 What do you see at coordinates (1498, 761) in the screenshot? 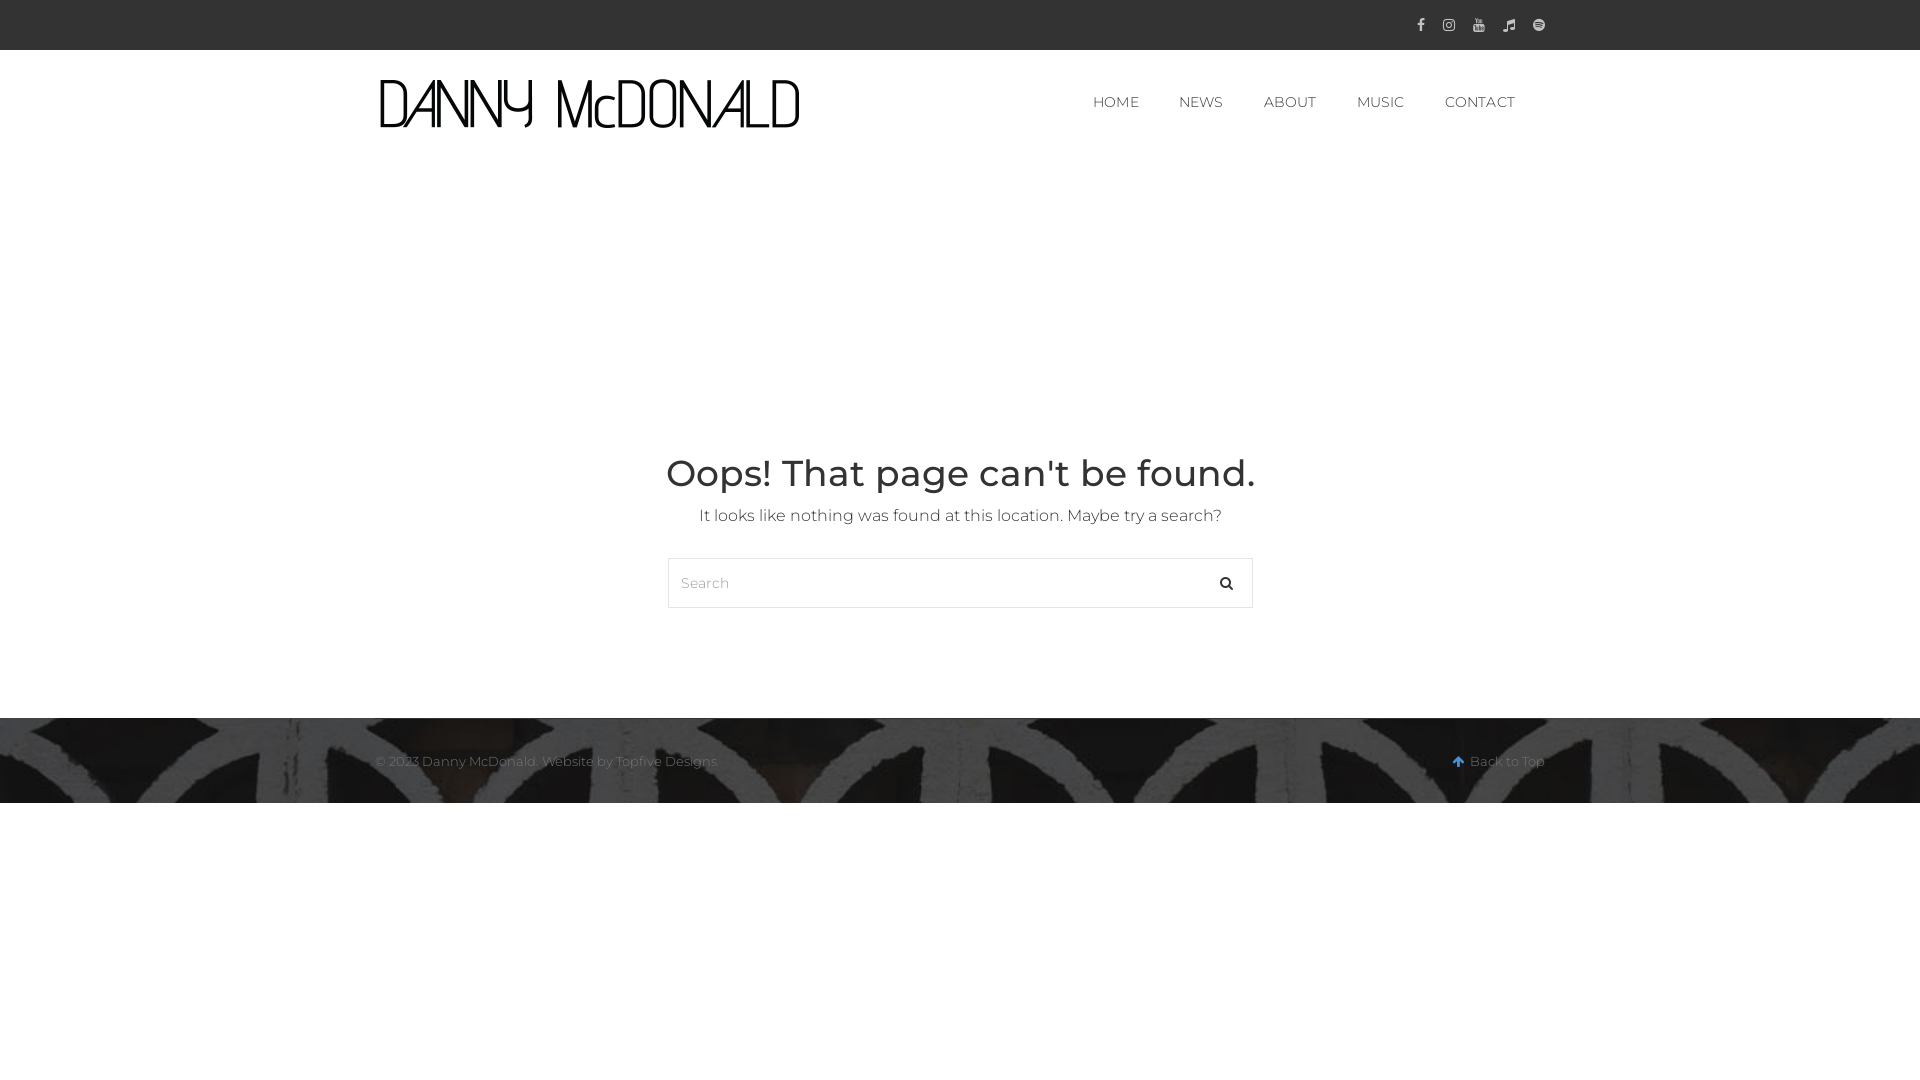
I see ` Back to Top` at bounding box center [1498, 761].